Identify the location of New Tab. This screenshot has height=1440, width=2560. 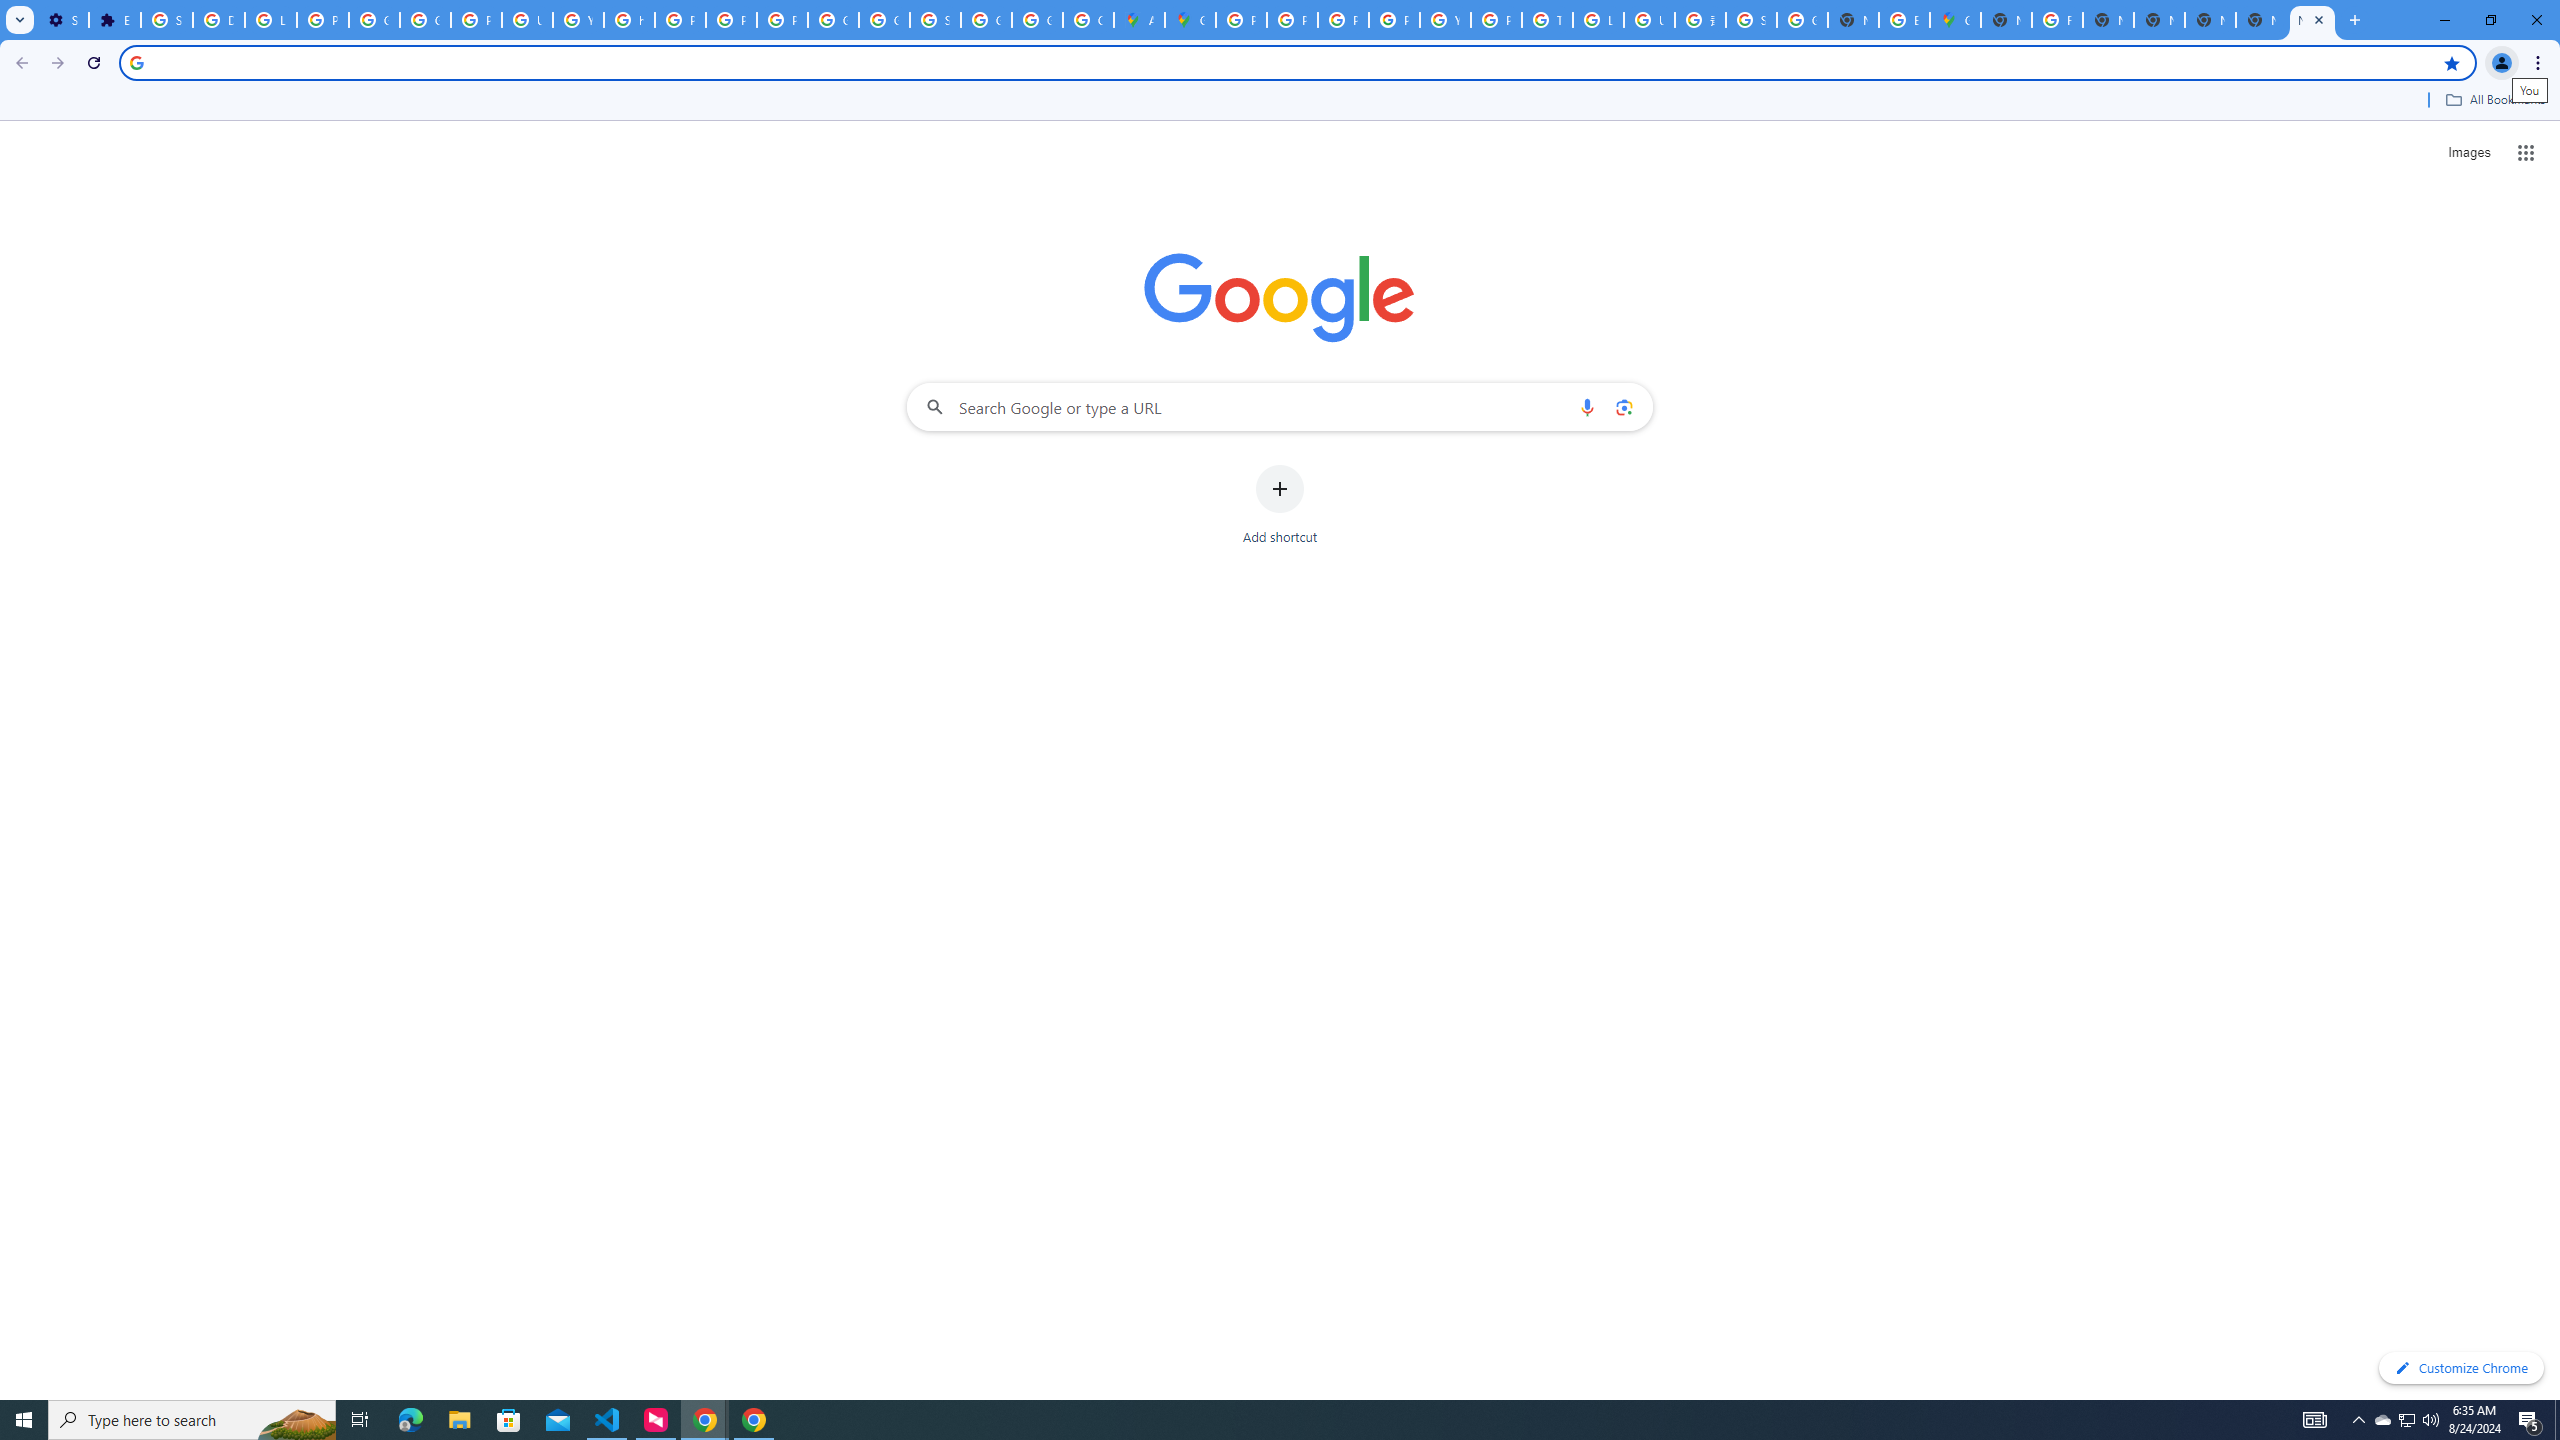
(2006, 20).